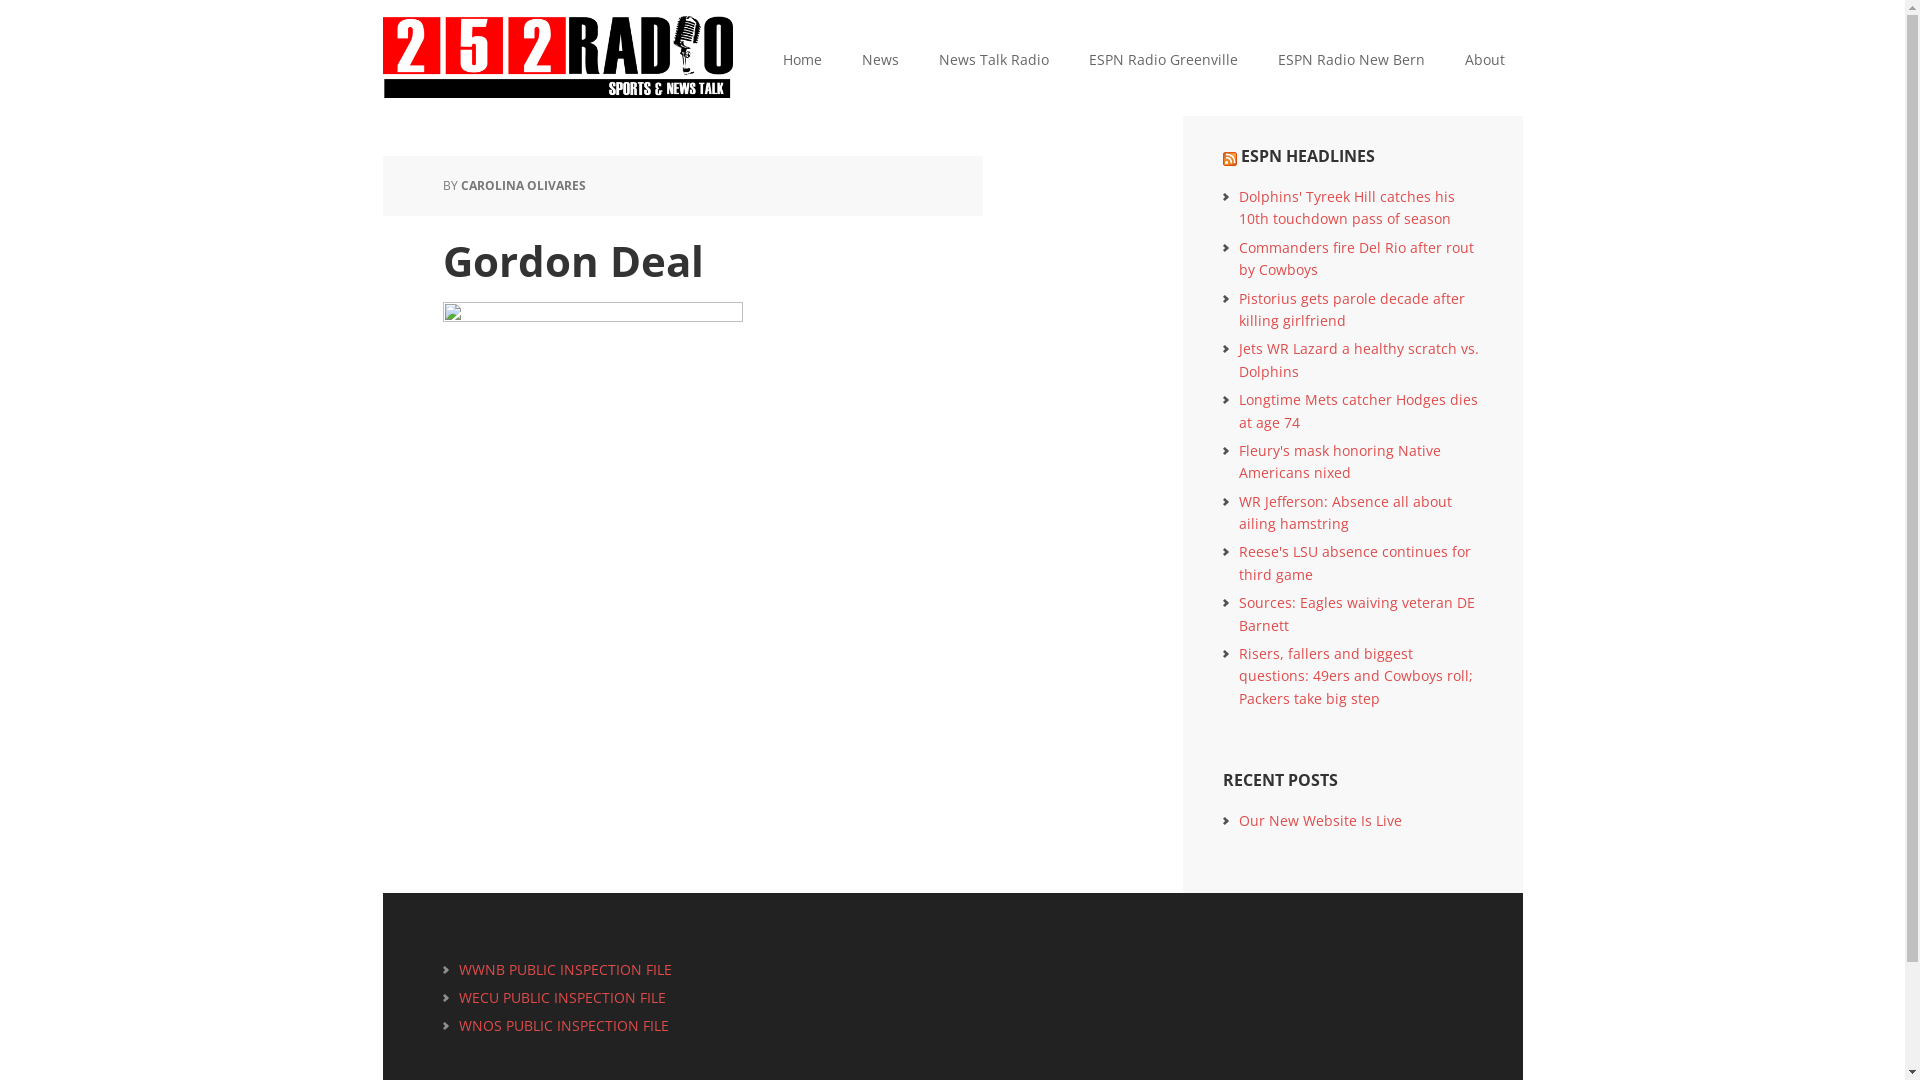 The image size is (1920, 1080). I want to click on About, so click(1484, 60).